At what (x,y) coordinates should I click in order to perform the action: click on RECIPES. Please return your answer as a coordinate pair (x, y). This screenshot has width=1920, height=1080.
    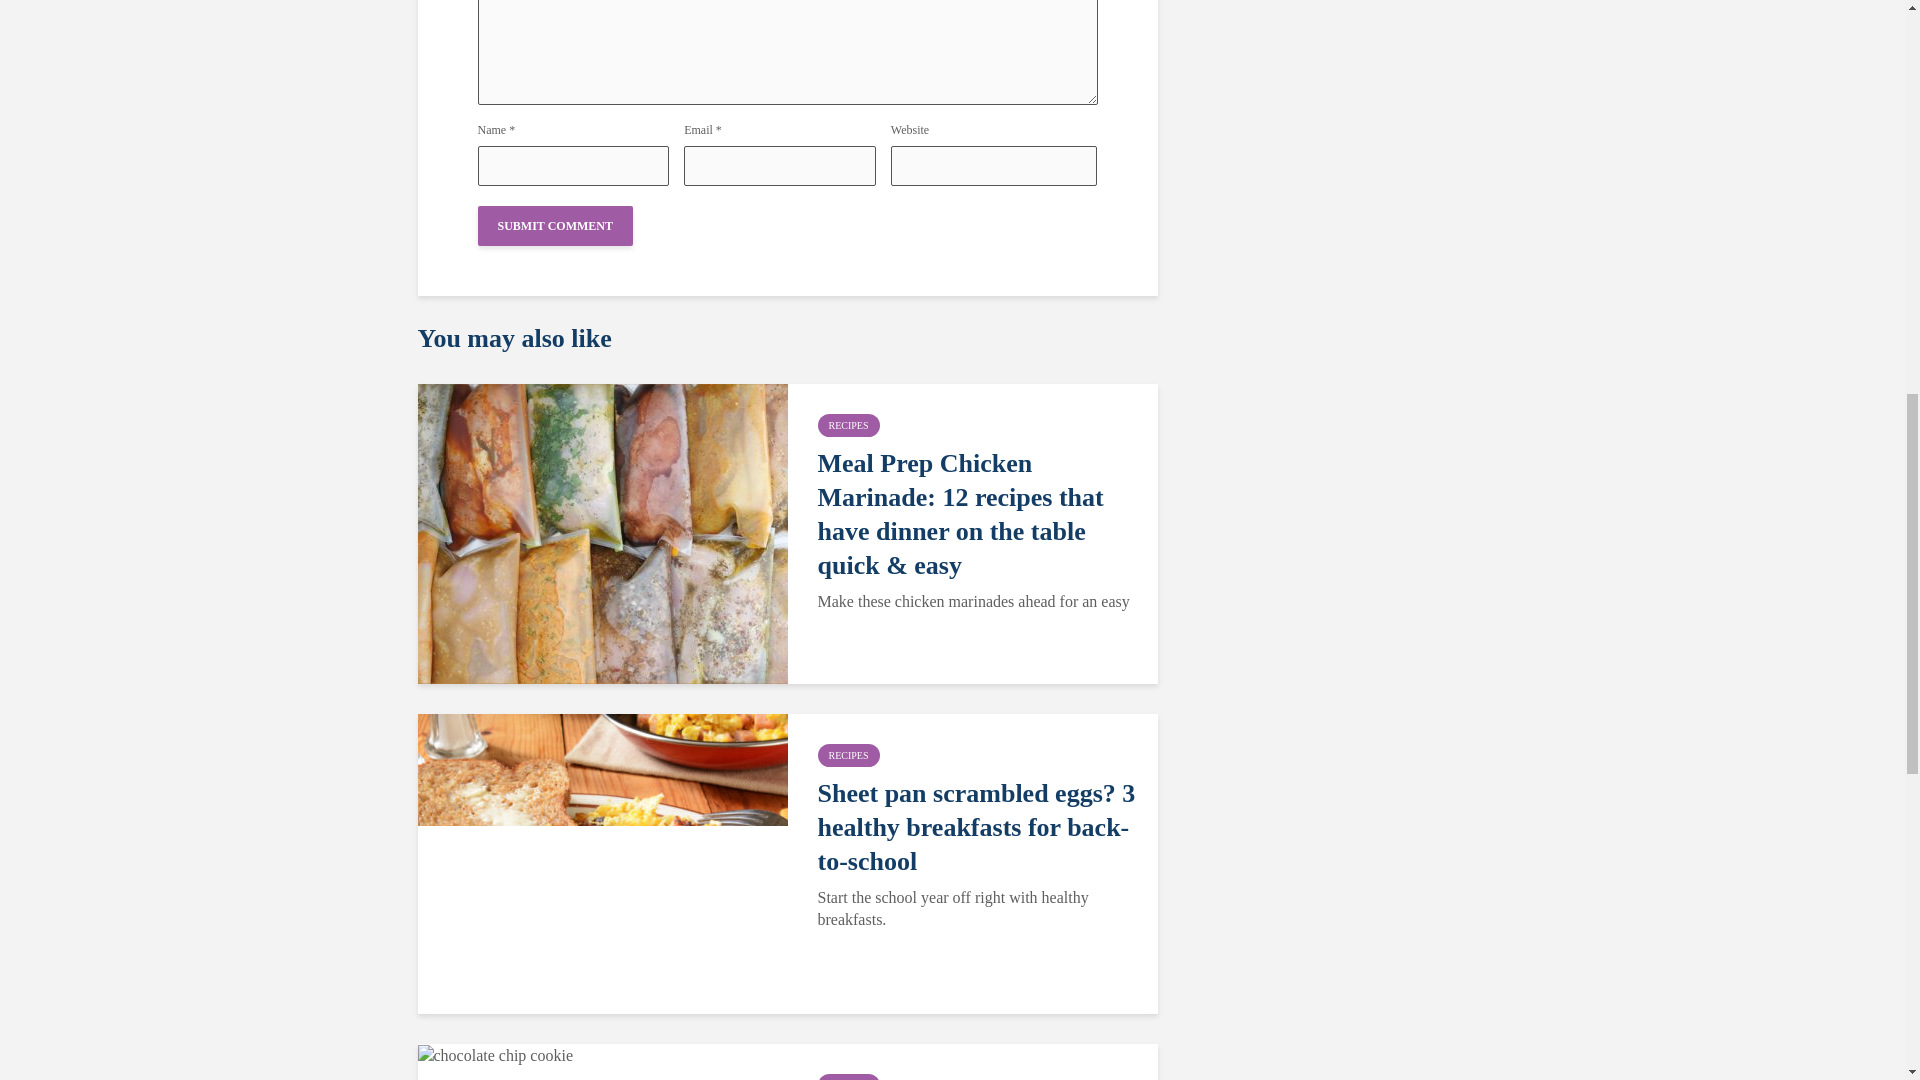
    Looking at the image, I should click on (848, 755).